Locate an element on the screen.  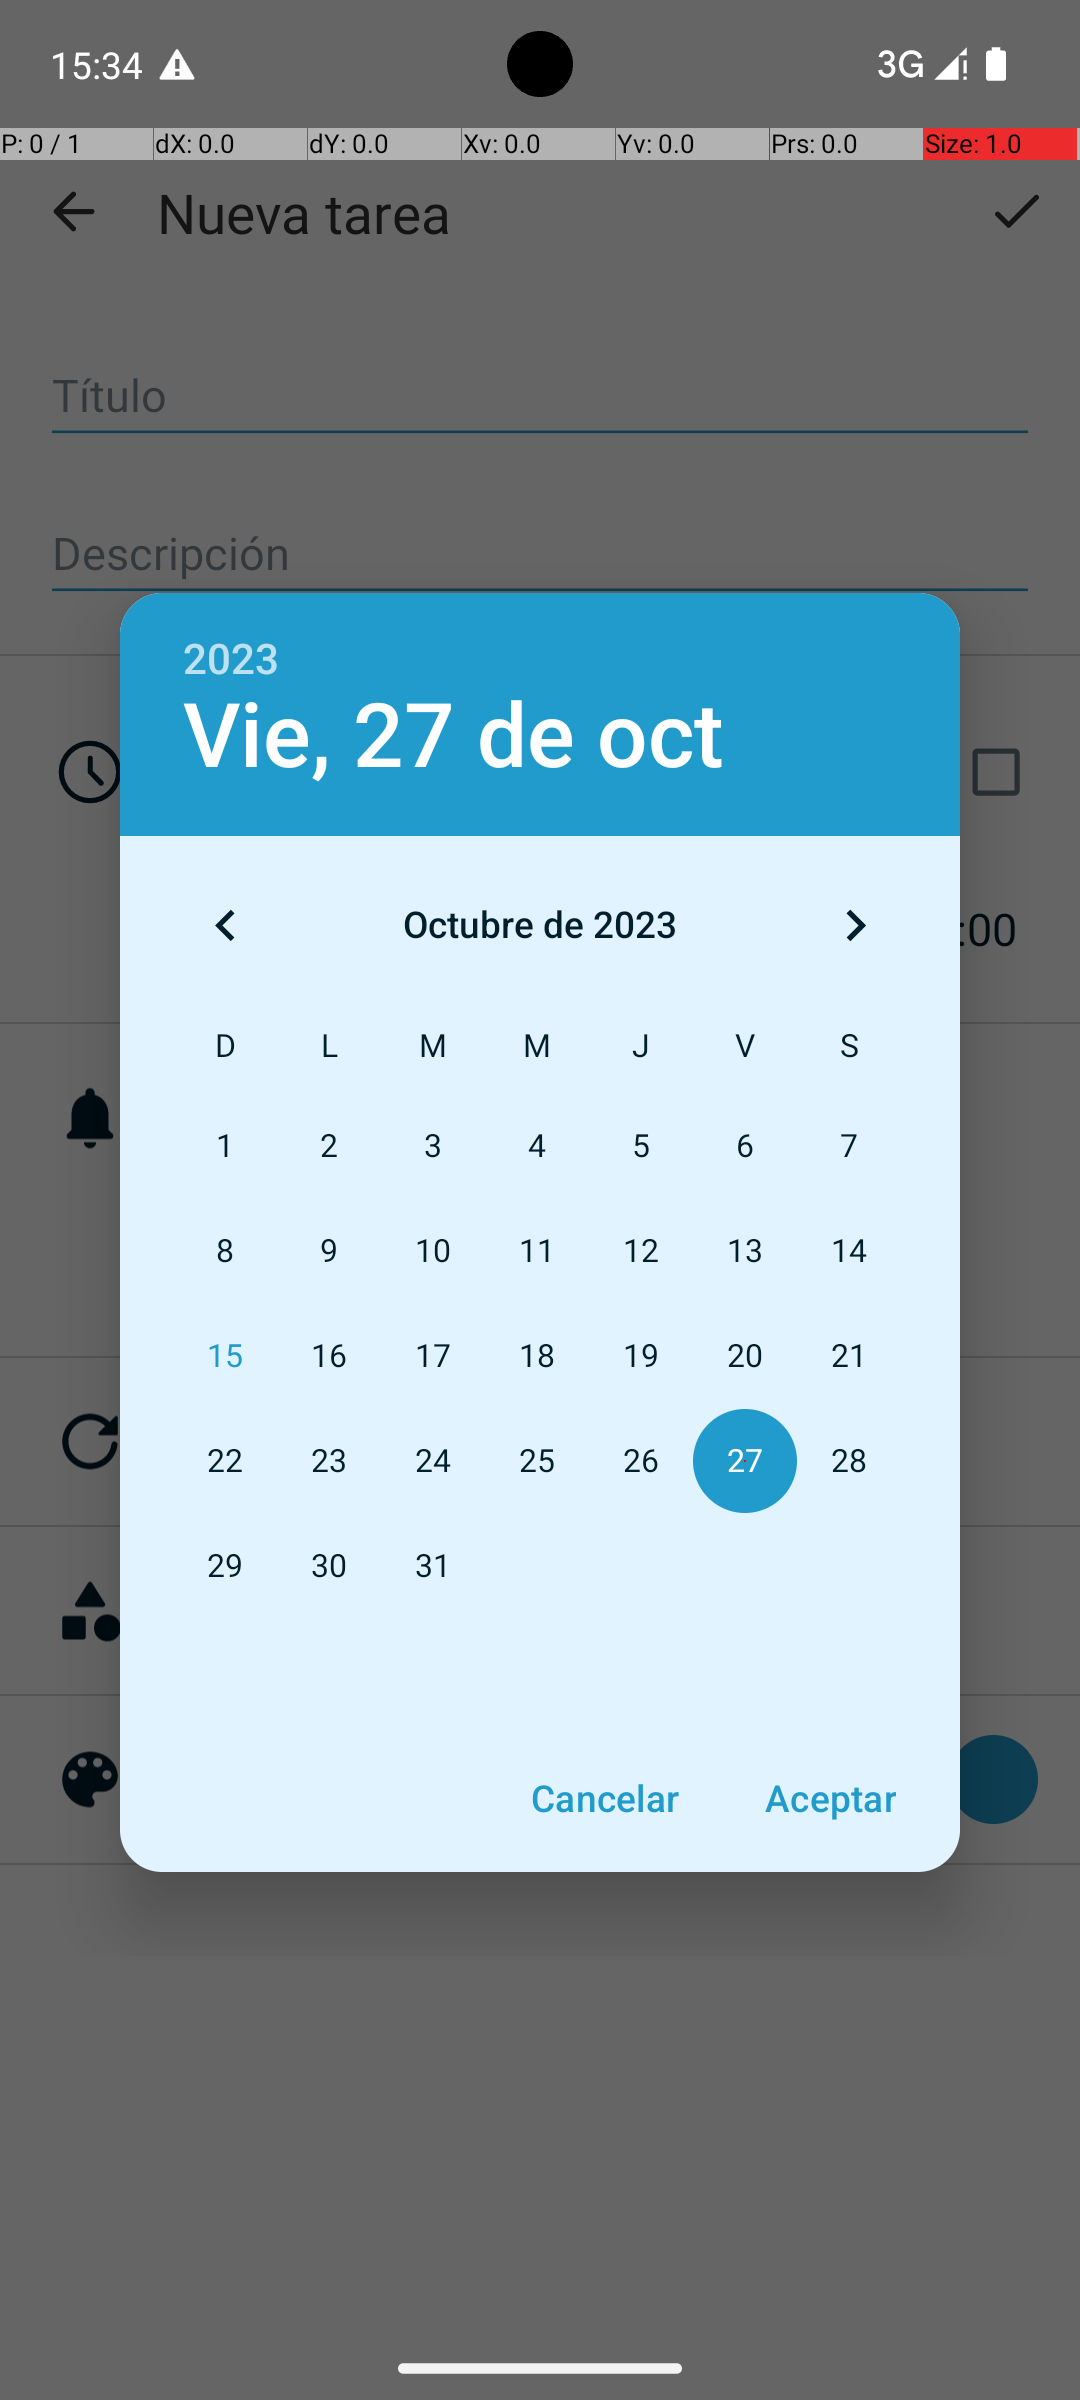
Aceptar is located at coordinates (830, 1798).